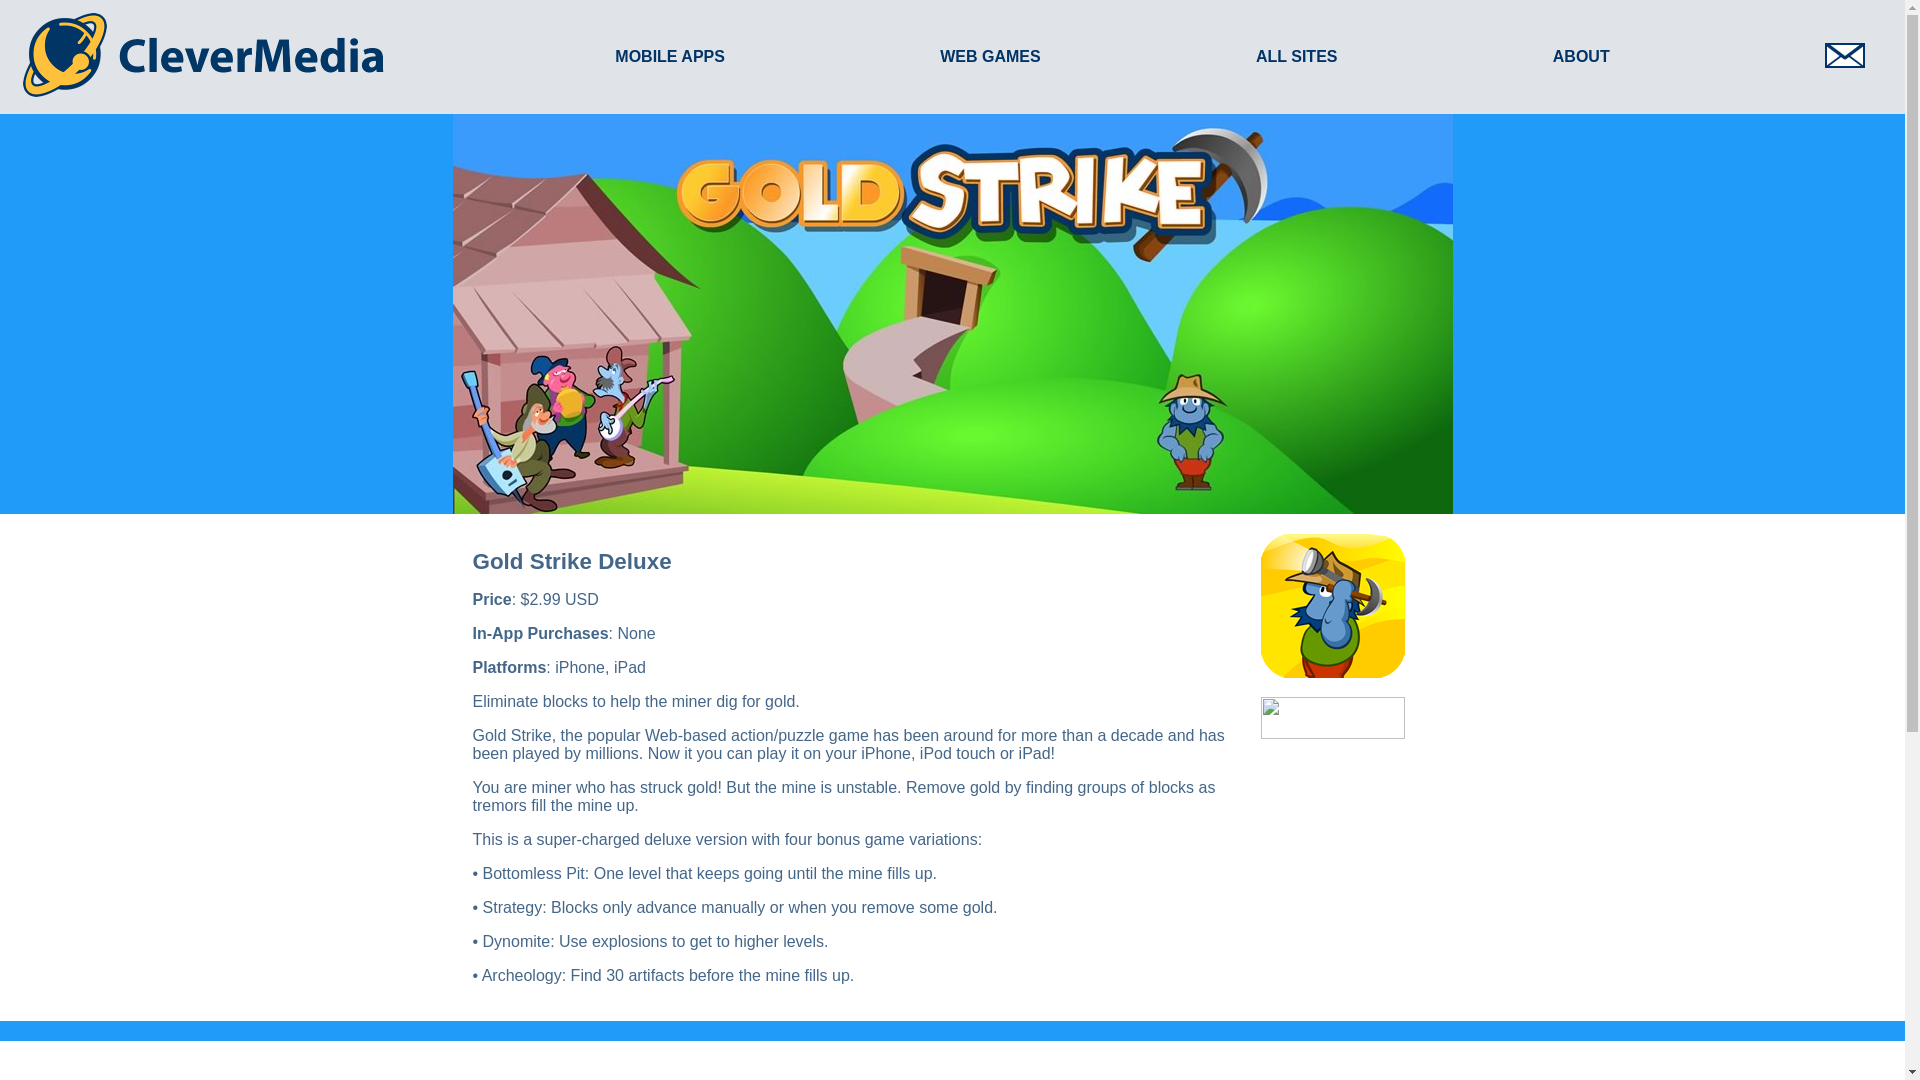 The height and width of the screenshot is (1080, 1920). What do you see at coordinates (1582, 56) in the screenshot?
I see `ABOUT` at bounding box center [1582, 56].